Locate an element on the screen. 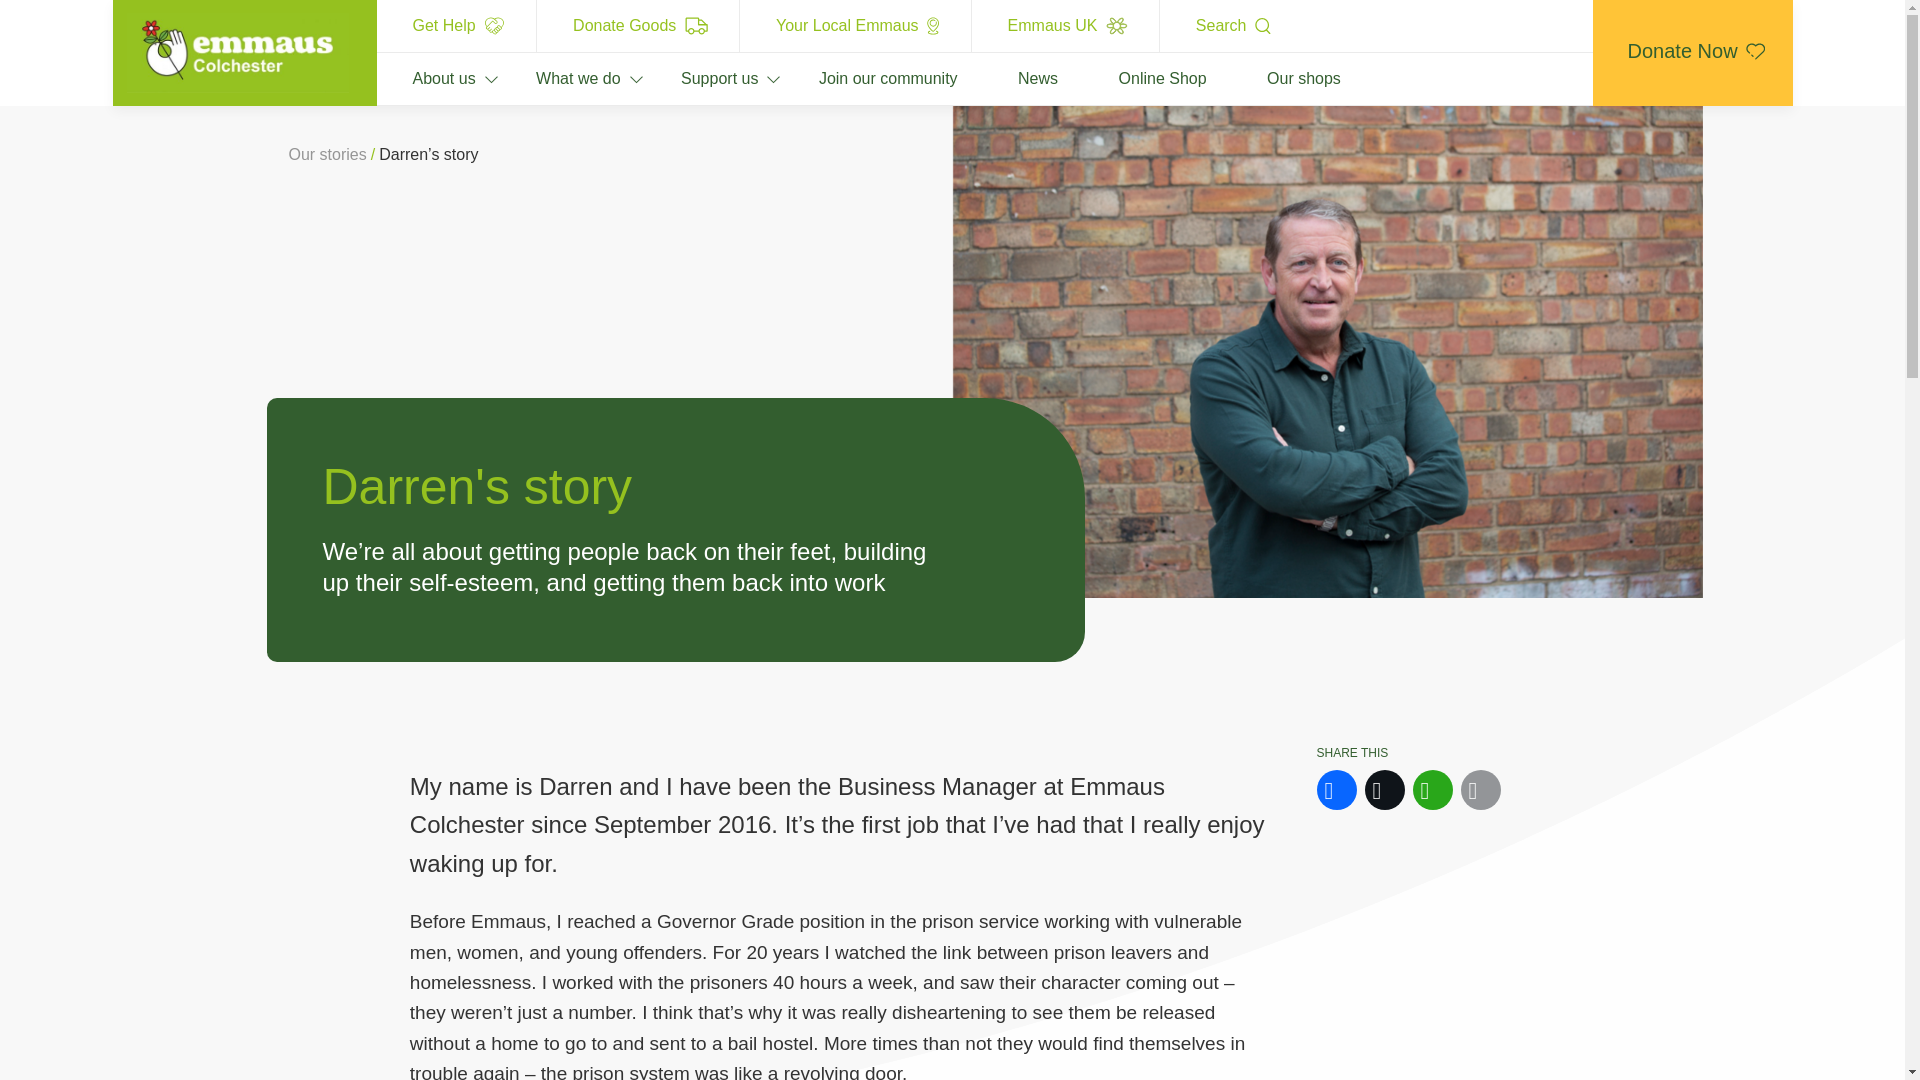 The image size is (1920, 1080). Join our community is located at coordinates (868, 78).